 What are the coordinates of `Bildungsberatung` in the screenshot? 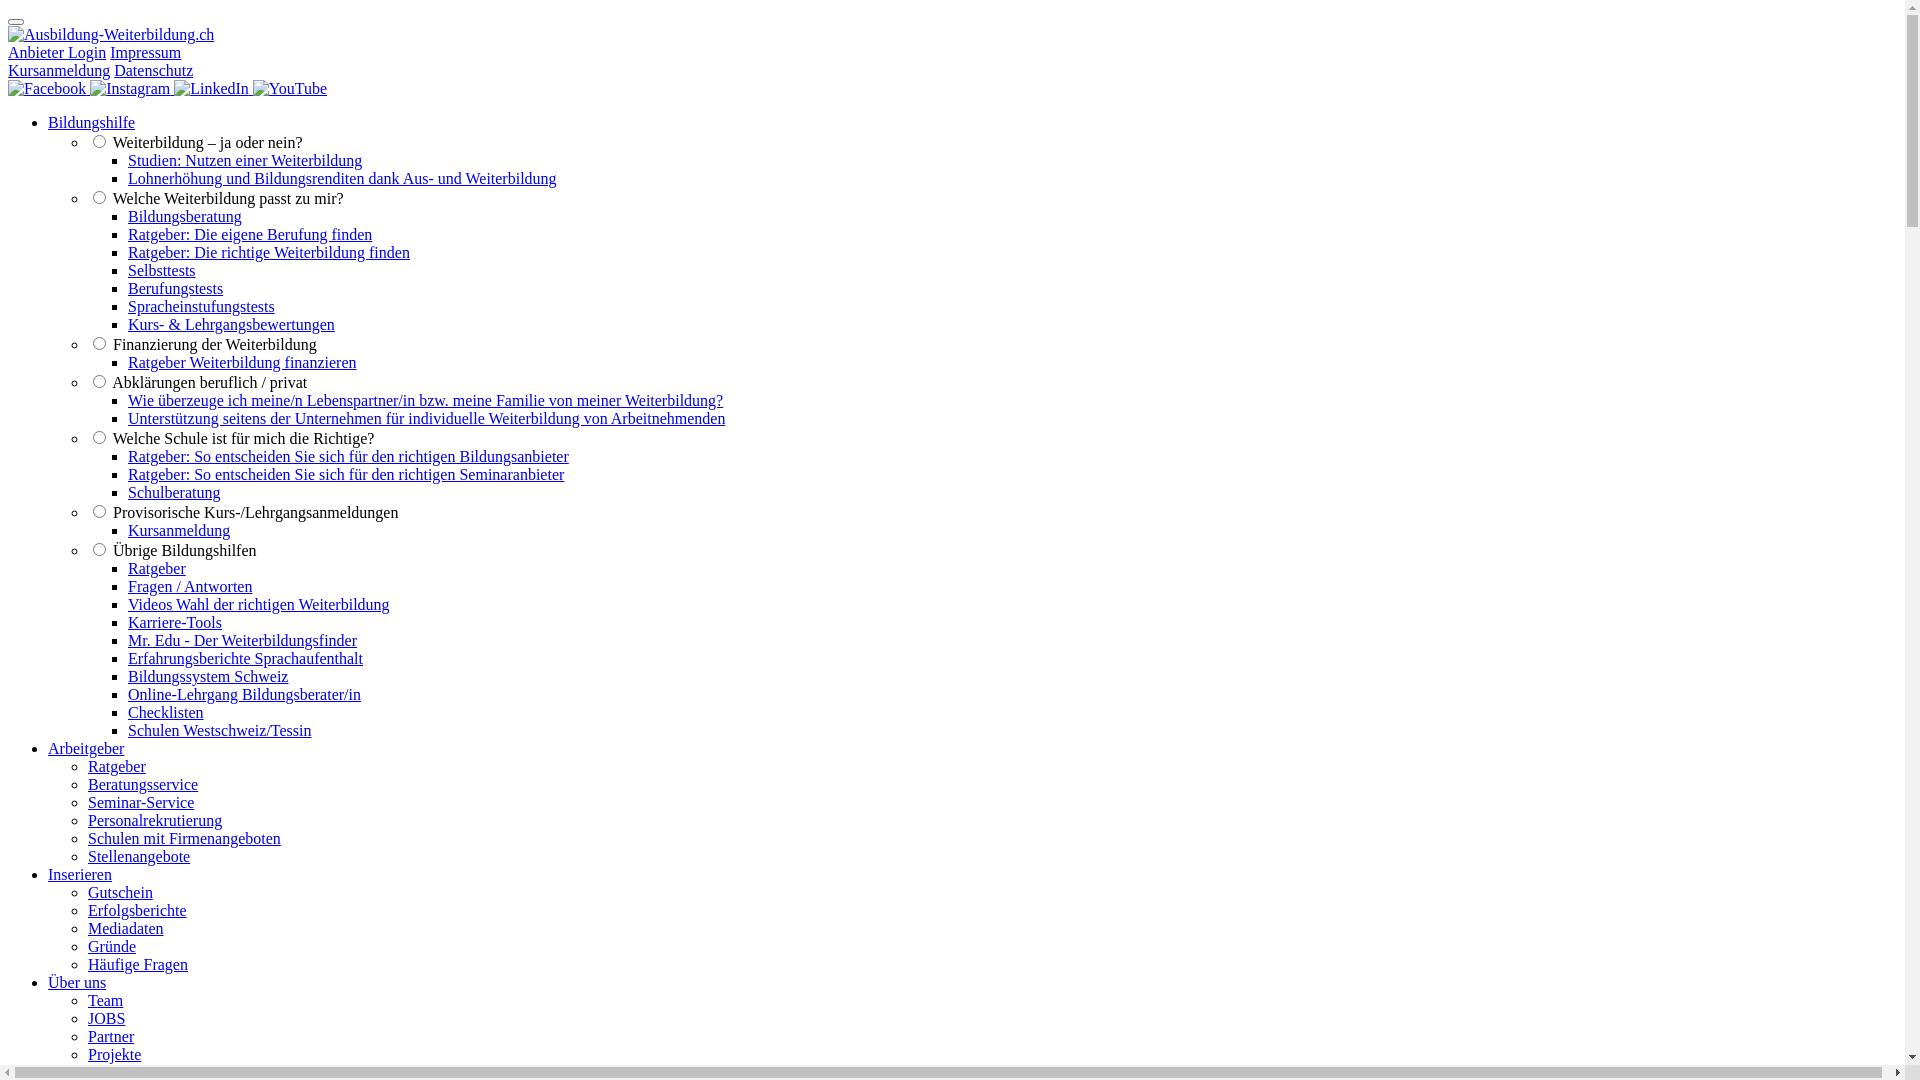 It's located at (185, 216).